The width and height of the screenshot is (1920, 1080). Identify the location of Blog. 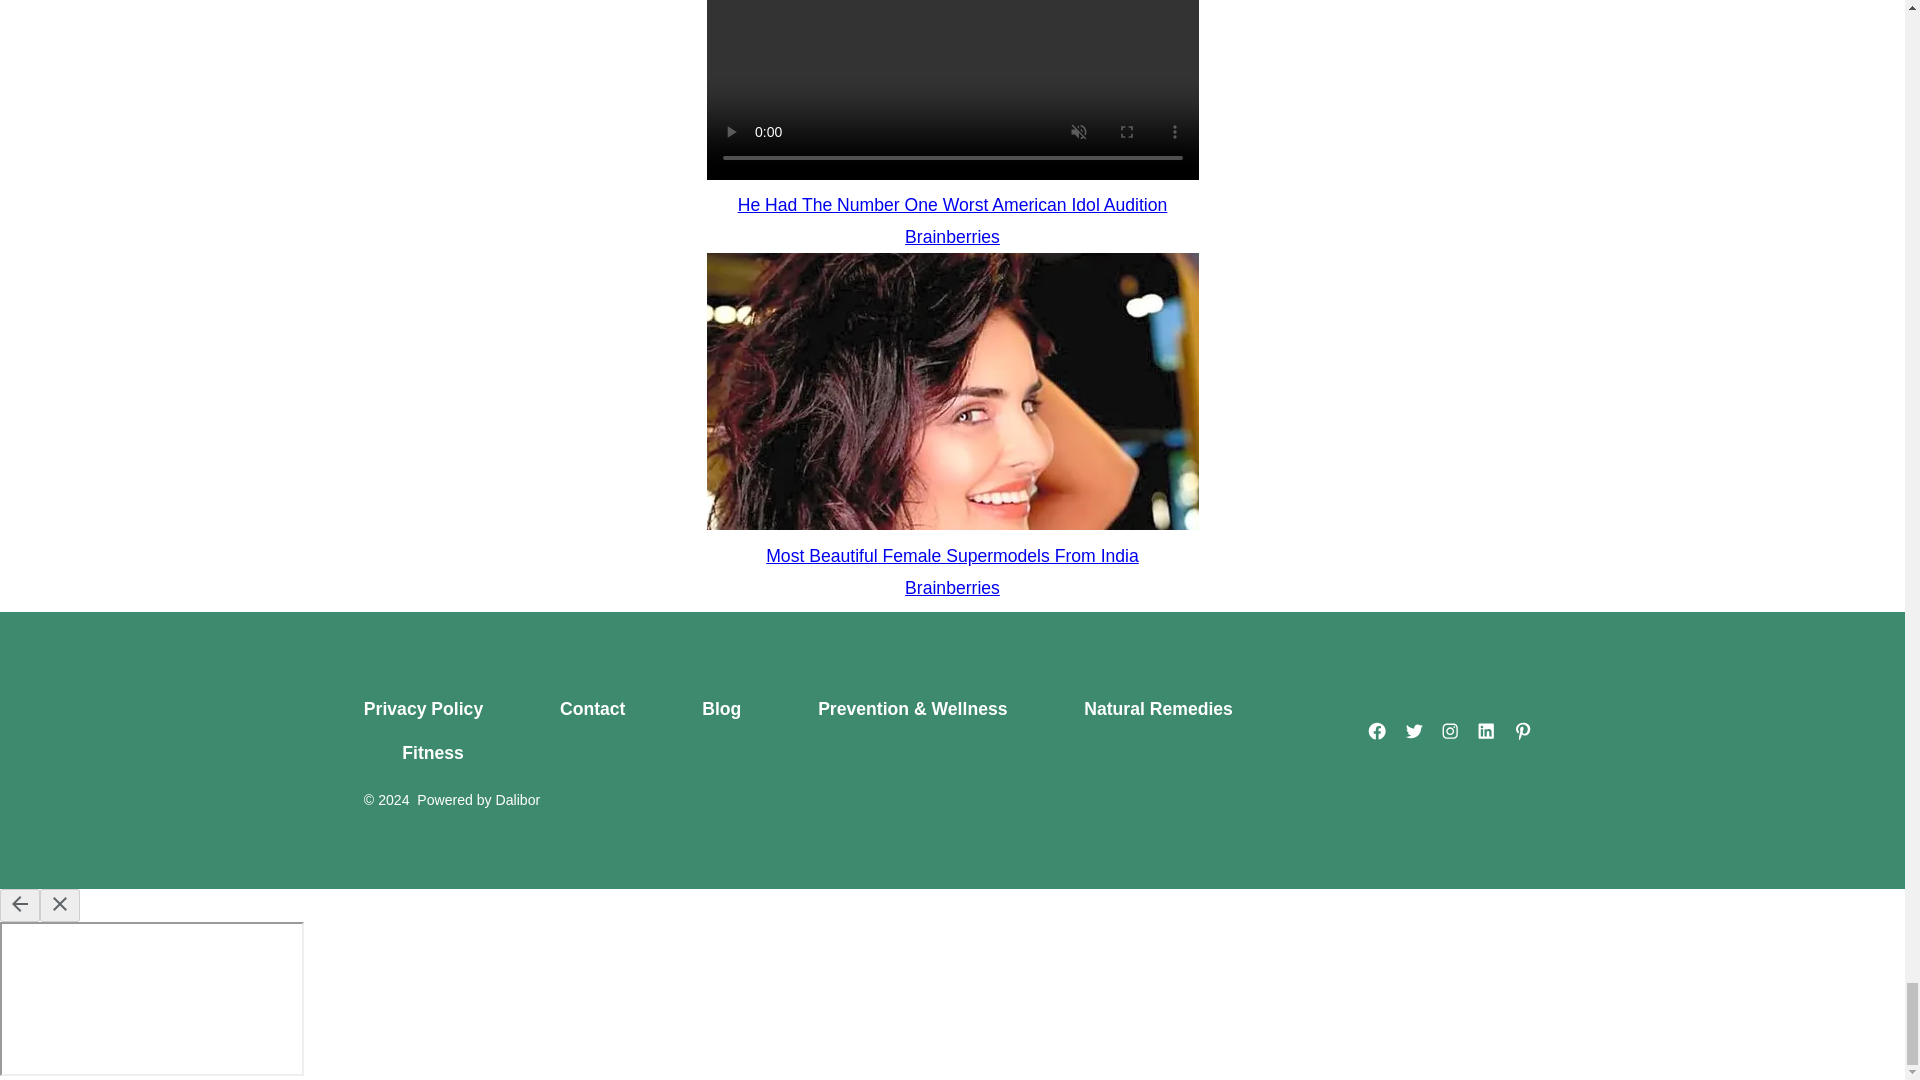
(722, 710).